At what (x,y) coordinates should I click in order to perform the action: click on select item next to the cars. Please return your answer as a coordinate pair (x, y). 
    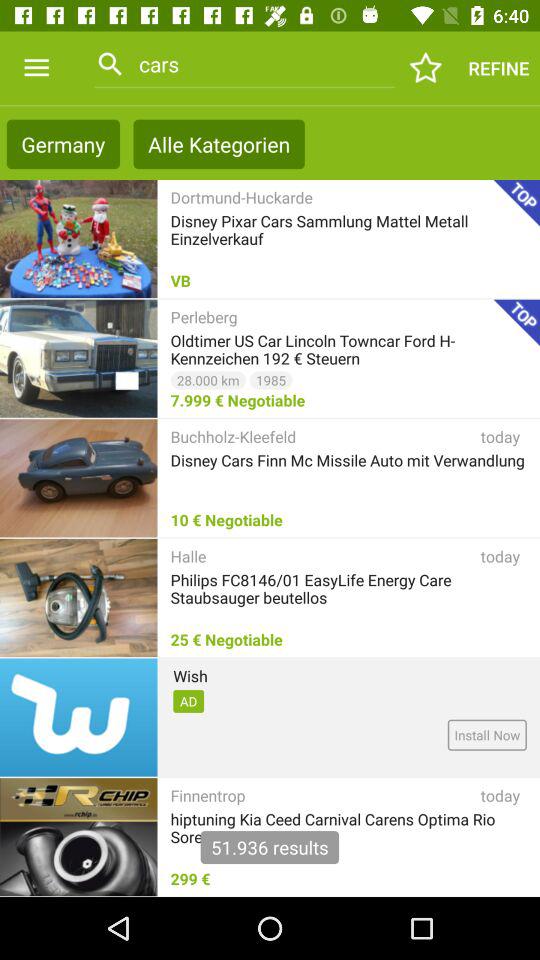
    Looking at the image, I should click on (426, 68).